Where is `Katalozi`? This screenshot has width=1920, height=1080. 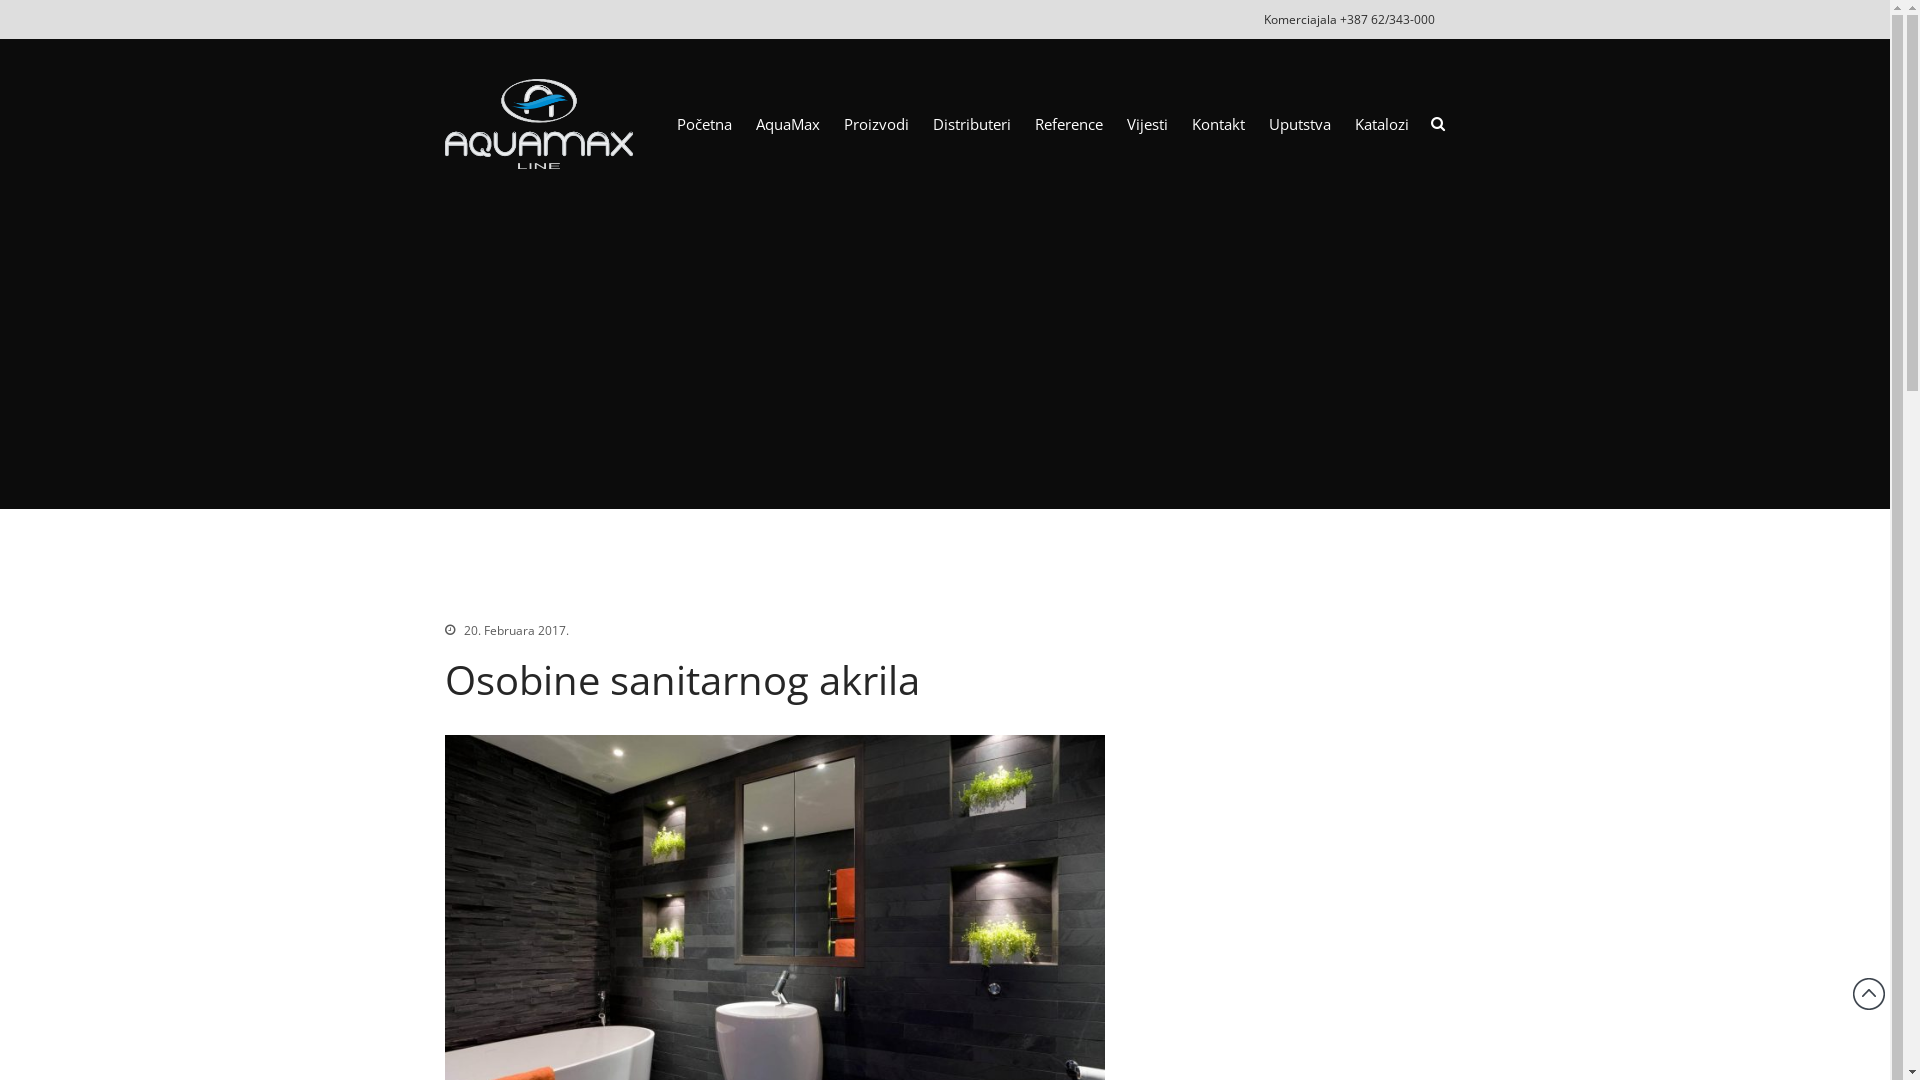 Katalozi is located at coordinates (1382, 124).